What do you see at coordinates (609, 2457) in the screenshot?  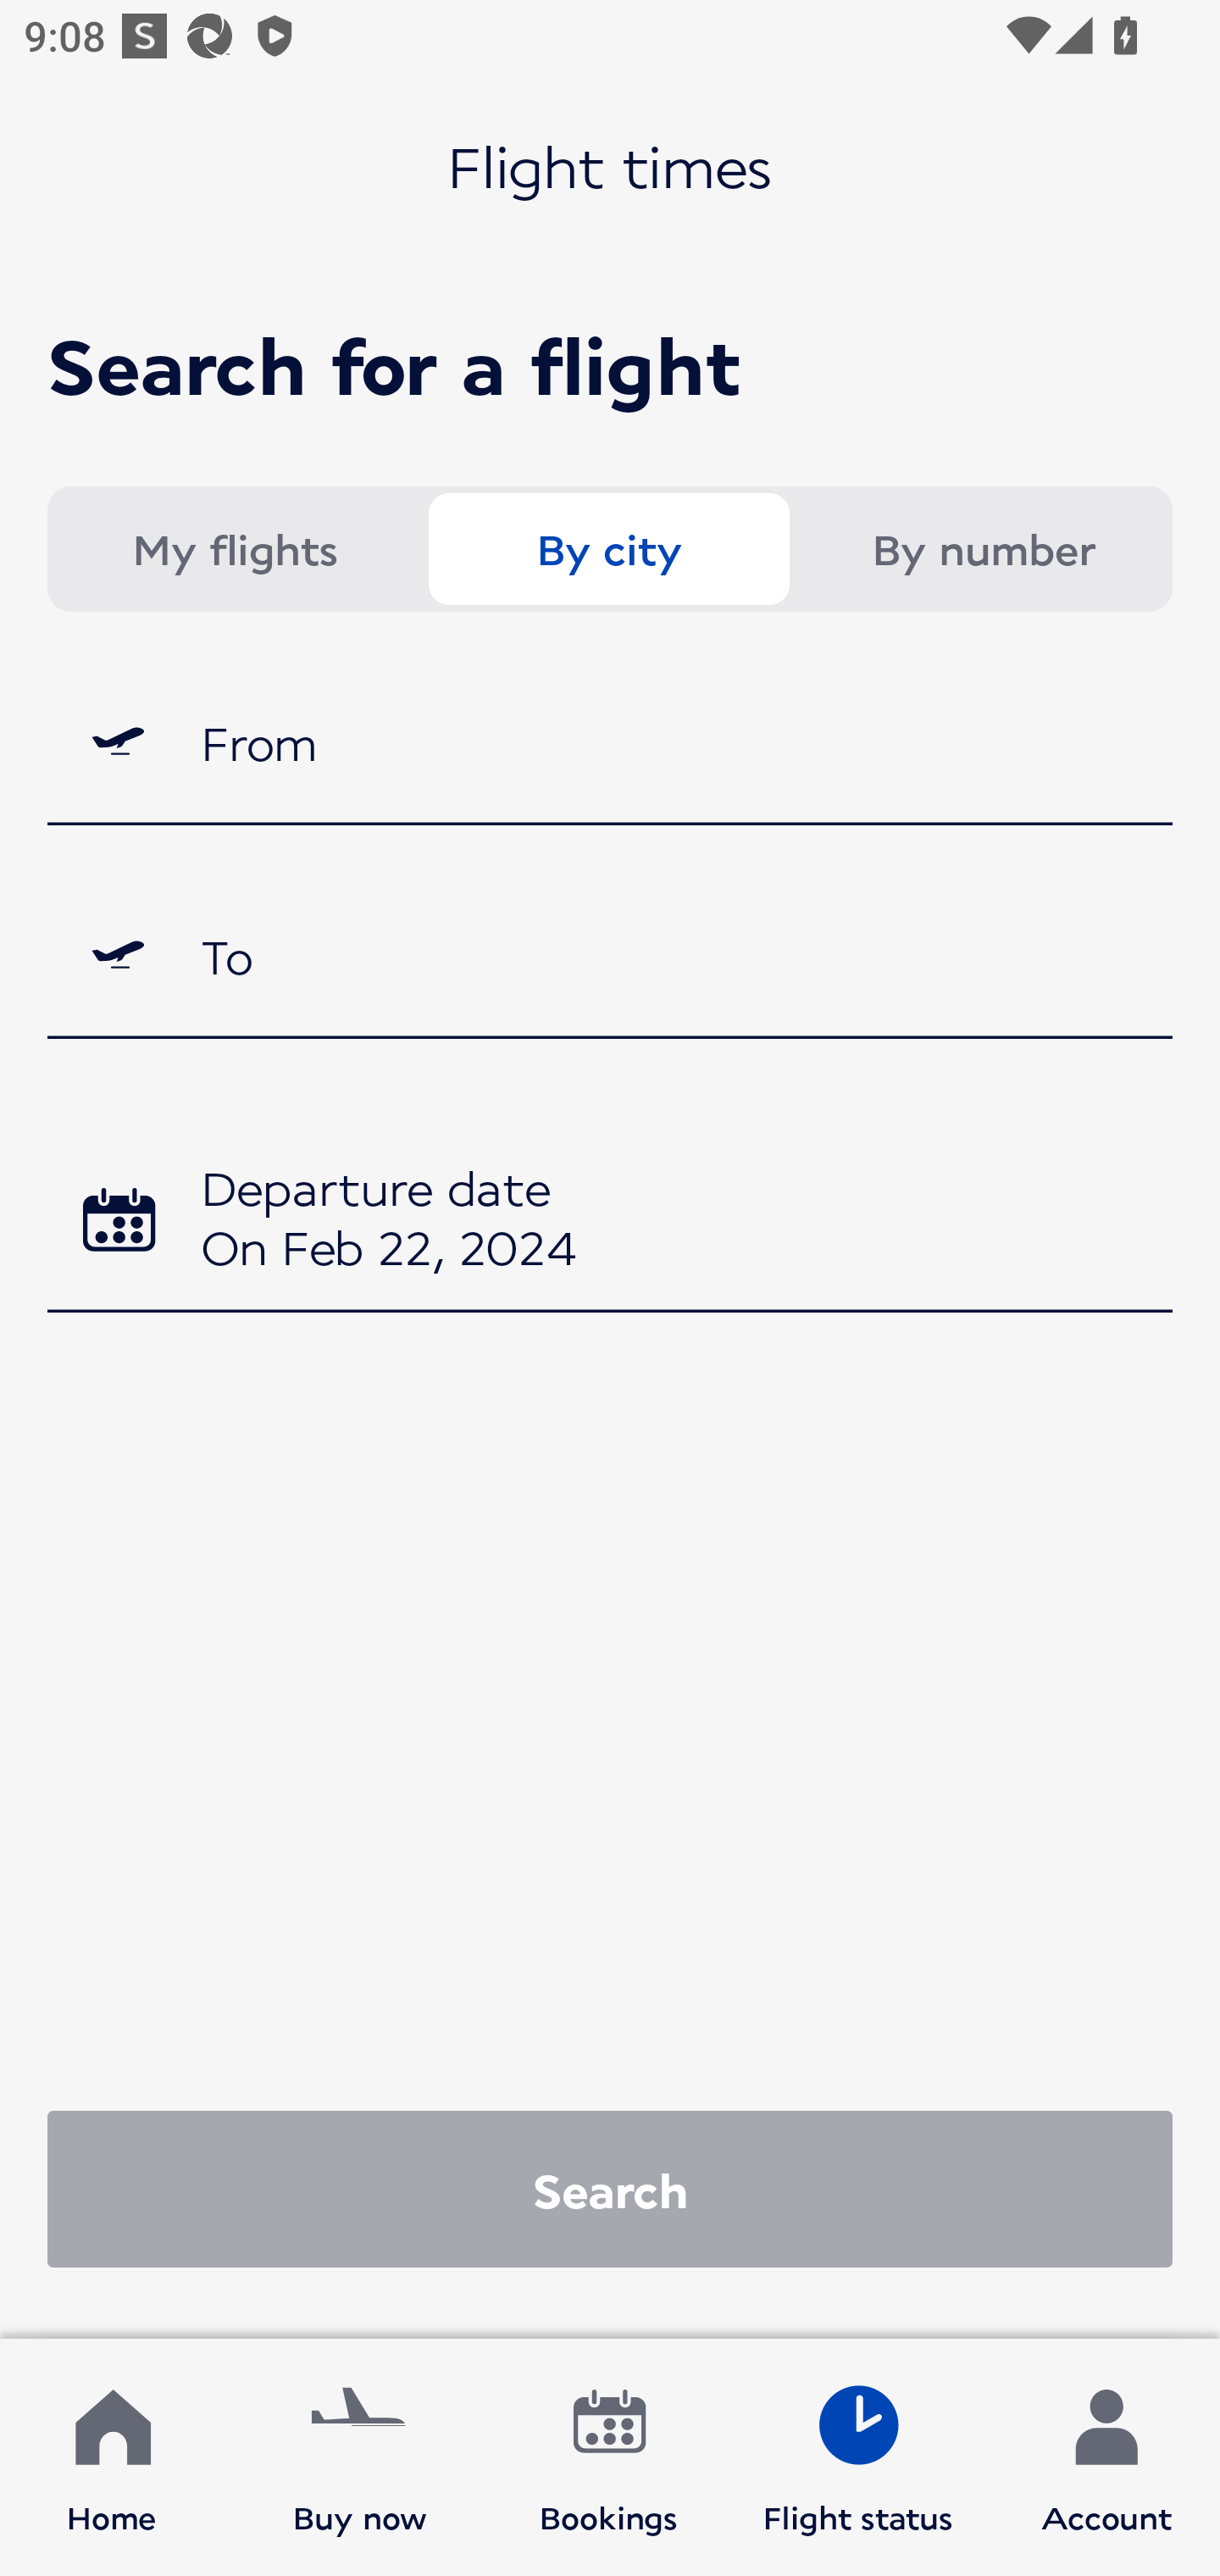 I see `Bookings` at bounding box center [609, 2457].